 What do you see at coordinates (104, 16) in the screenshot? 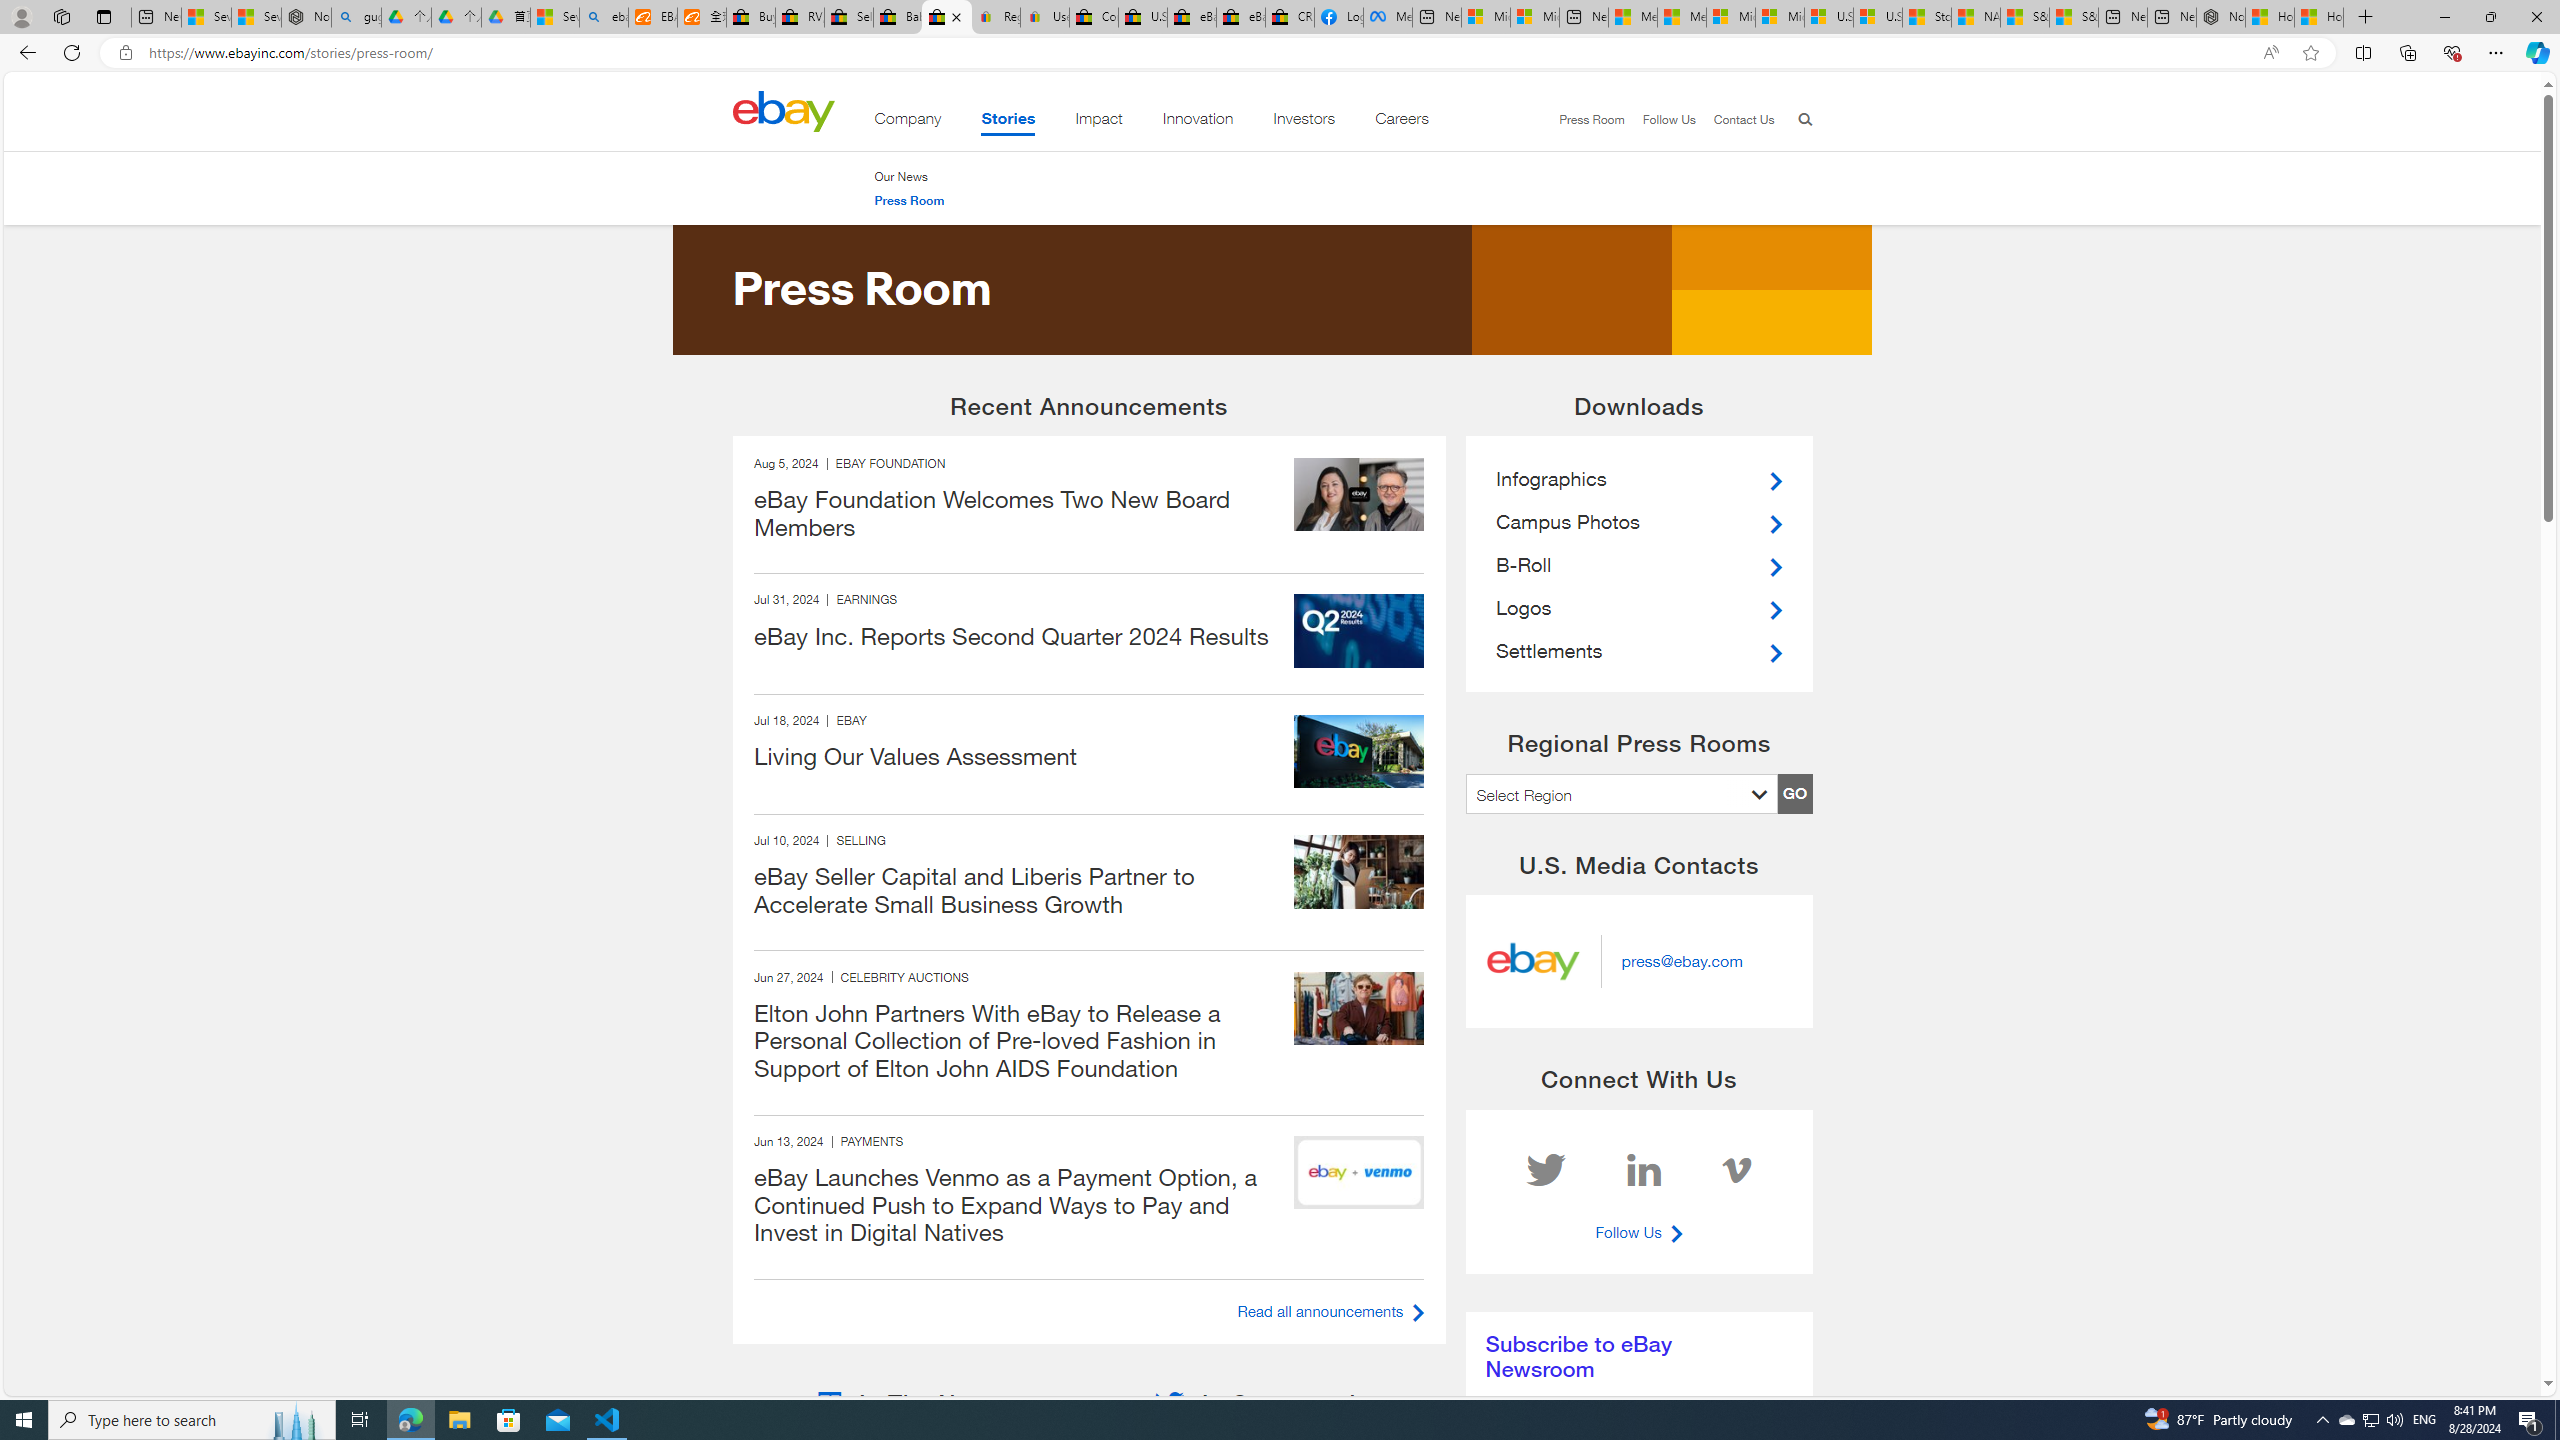
I see `Tab actions menu` at bounding box center [104, 16].